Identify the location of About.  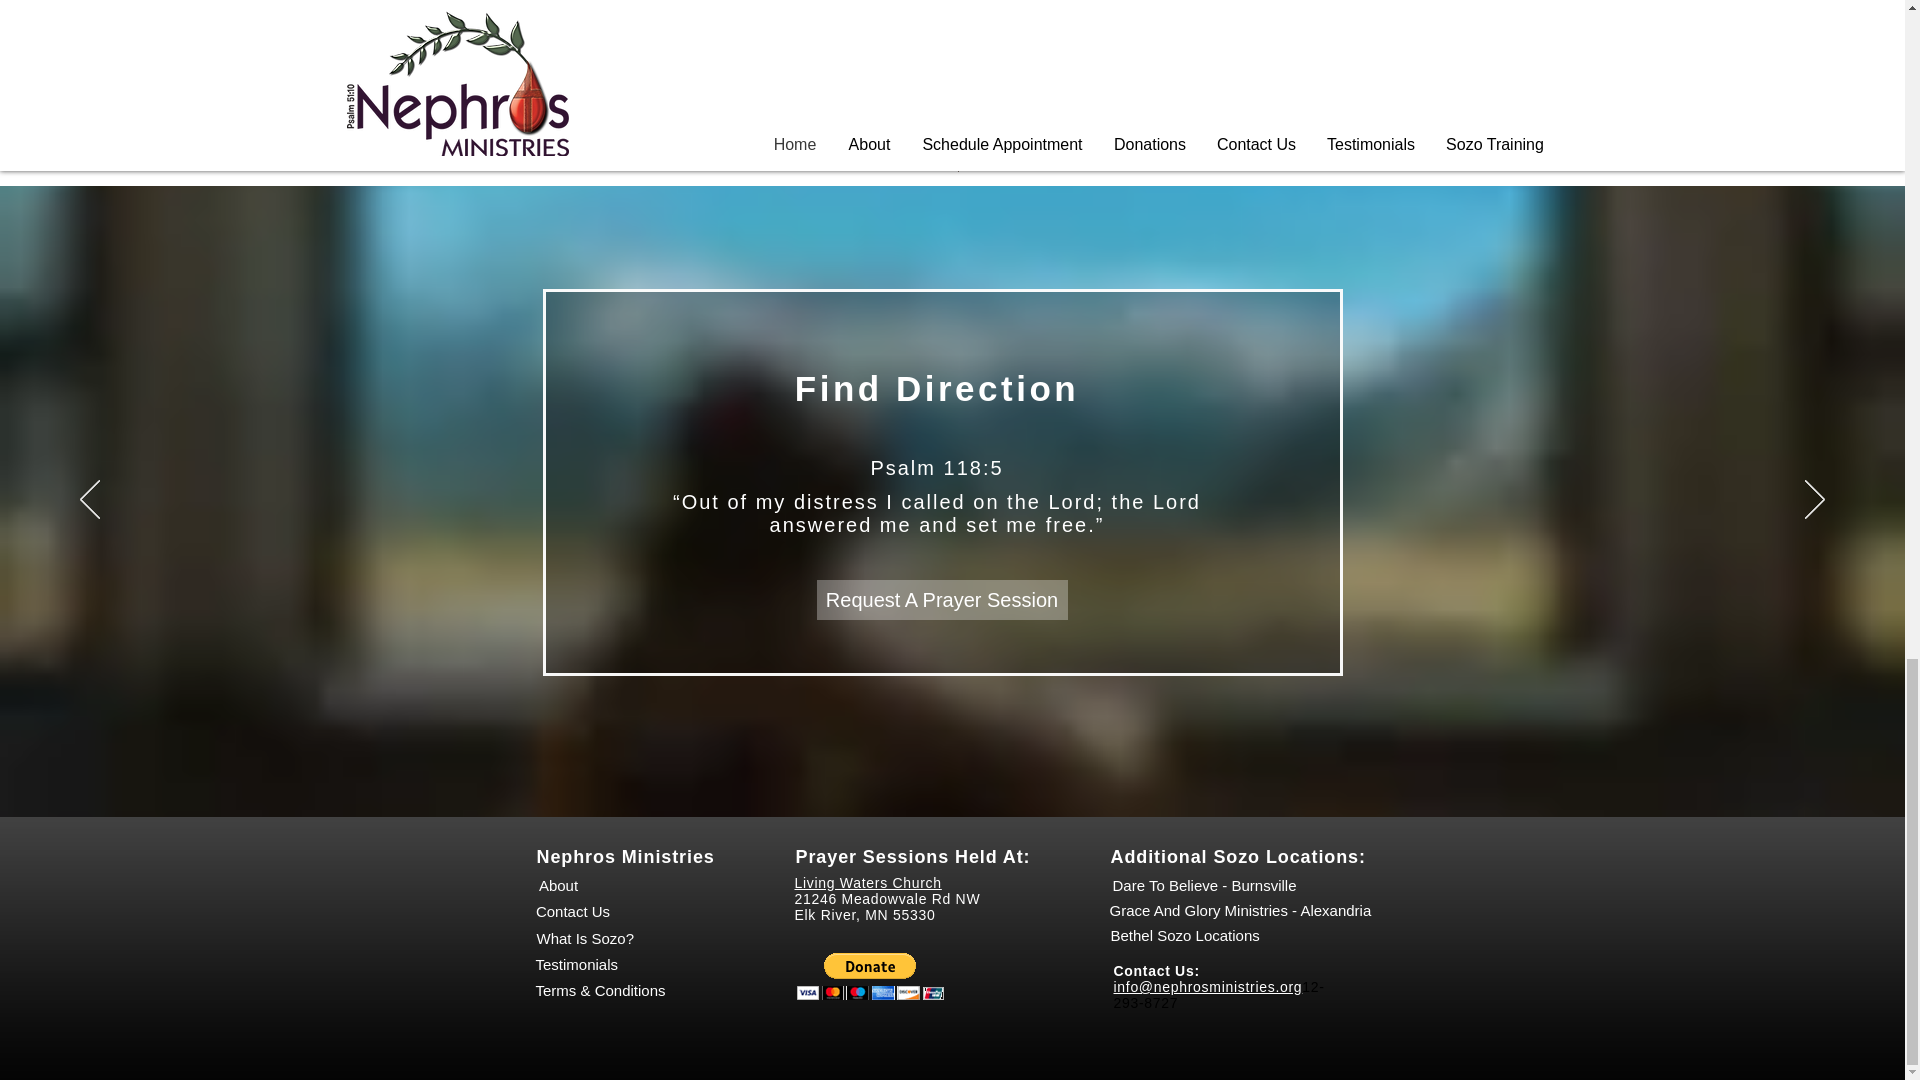
(557, 885).